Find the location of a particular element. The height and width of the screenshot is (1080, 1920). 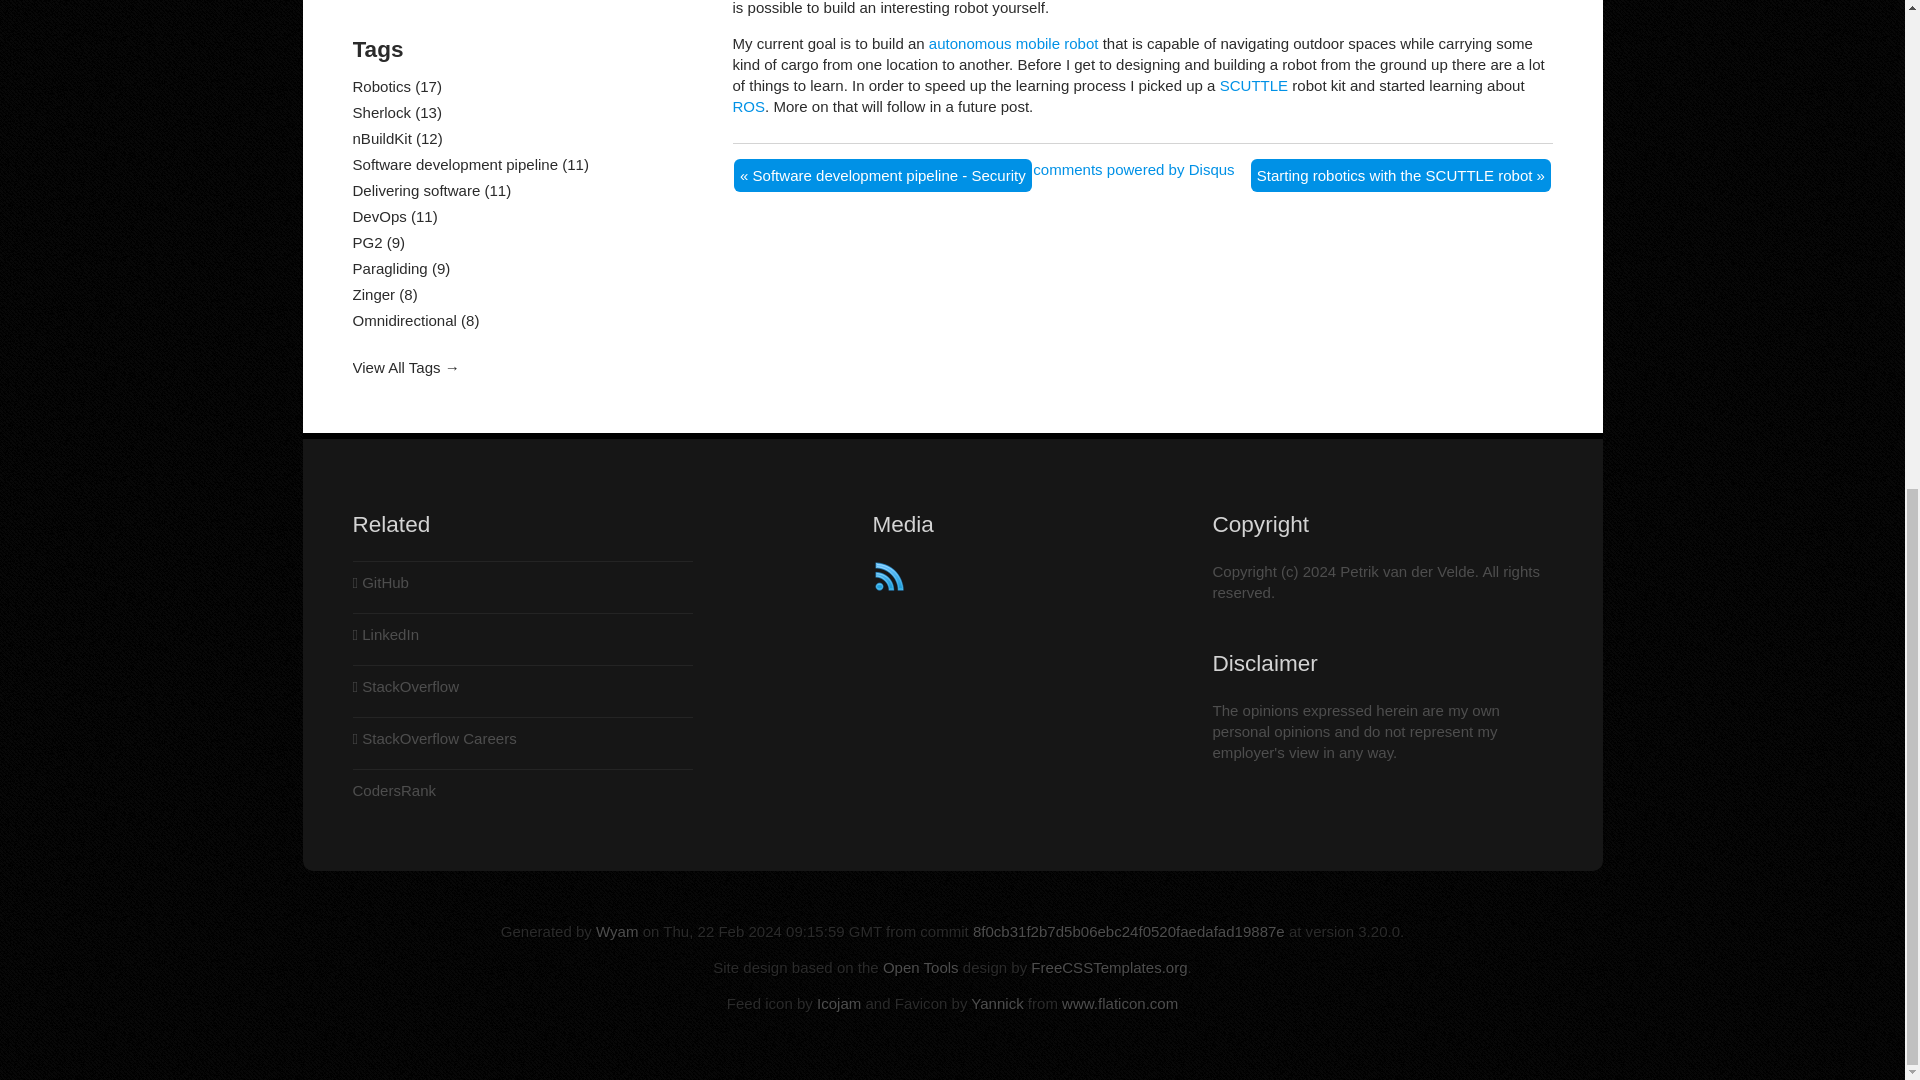

SCUTTLE is located at coordinates (1254, 84).